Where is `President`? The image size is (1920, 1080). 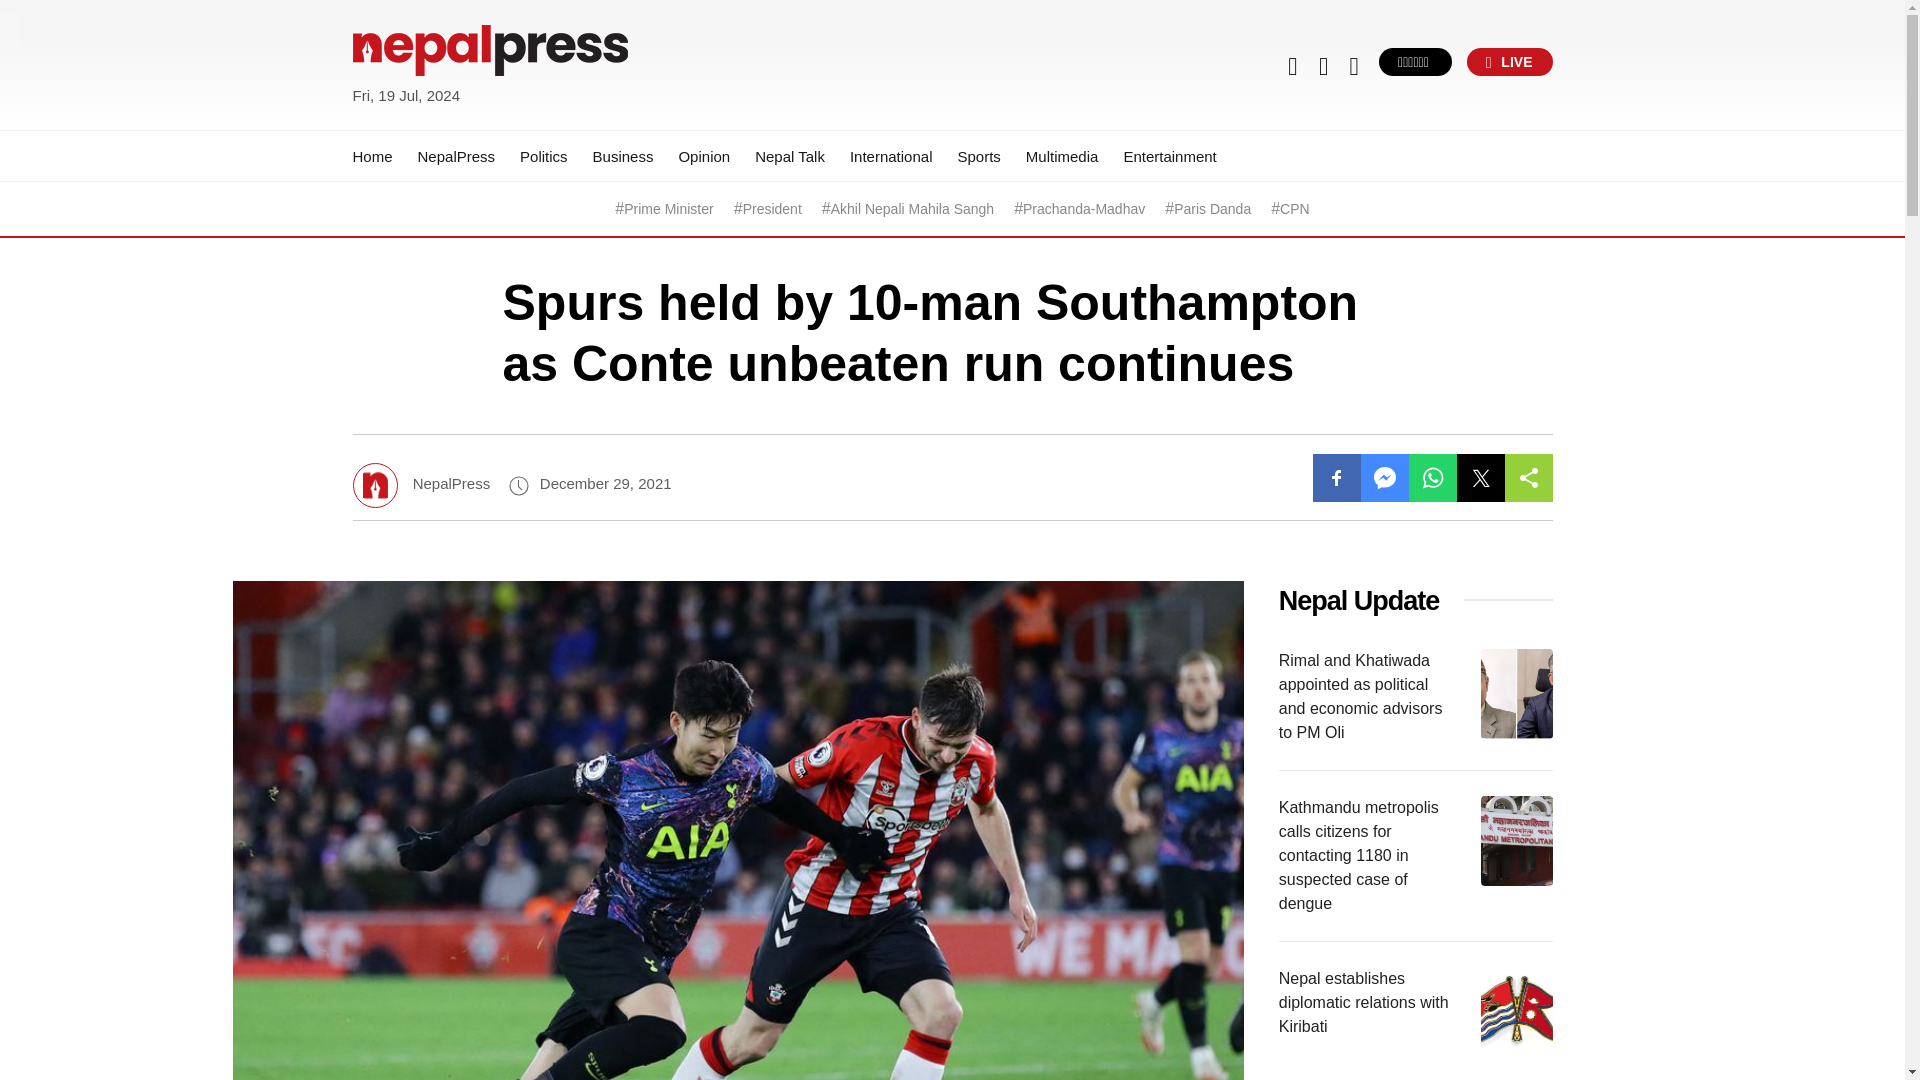
President is located at coordinates (772, 209).